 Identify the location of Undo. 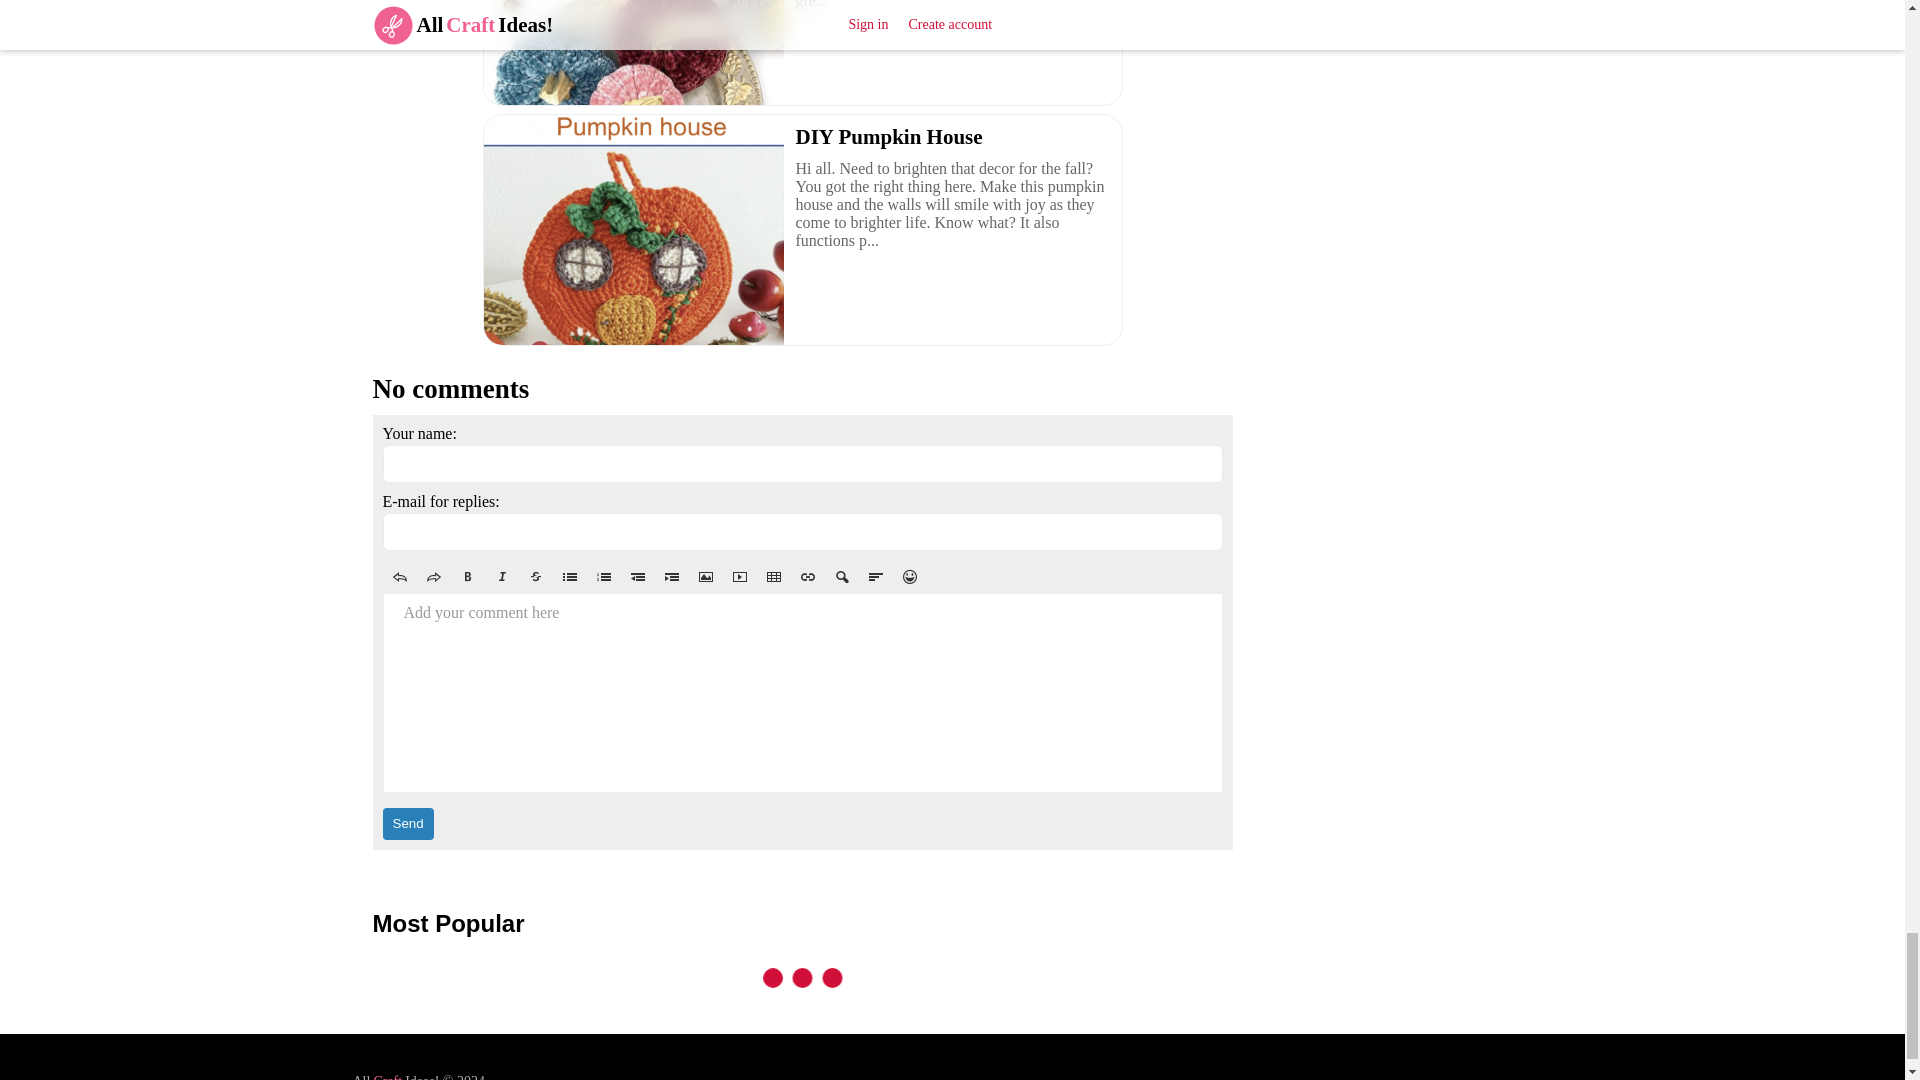
(399, 576).